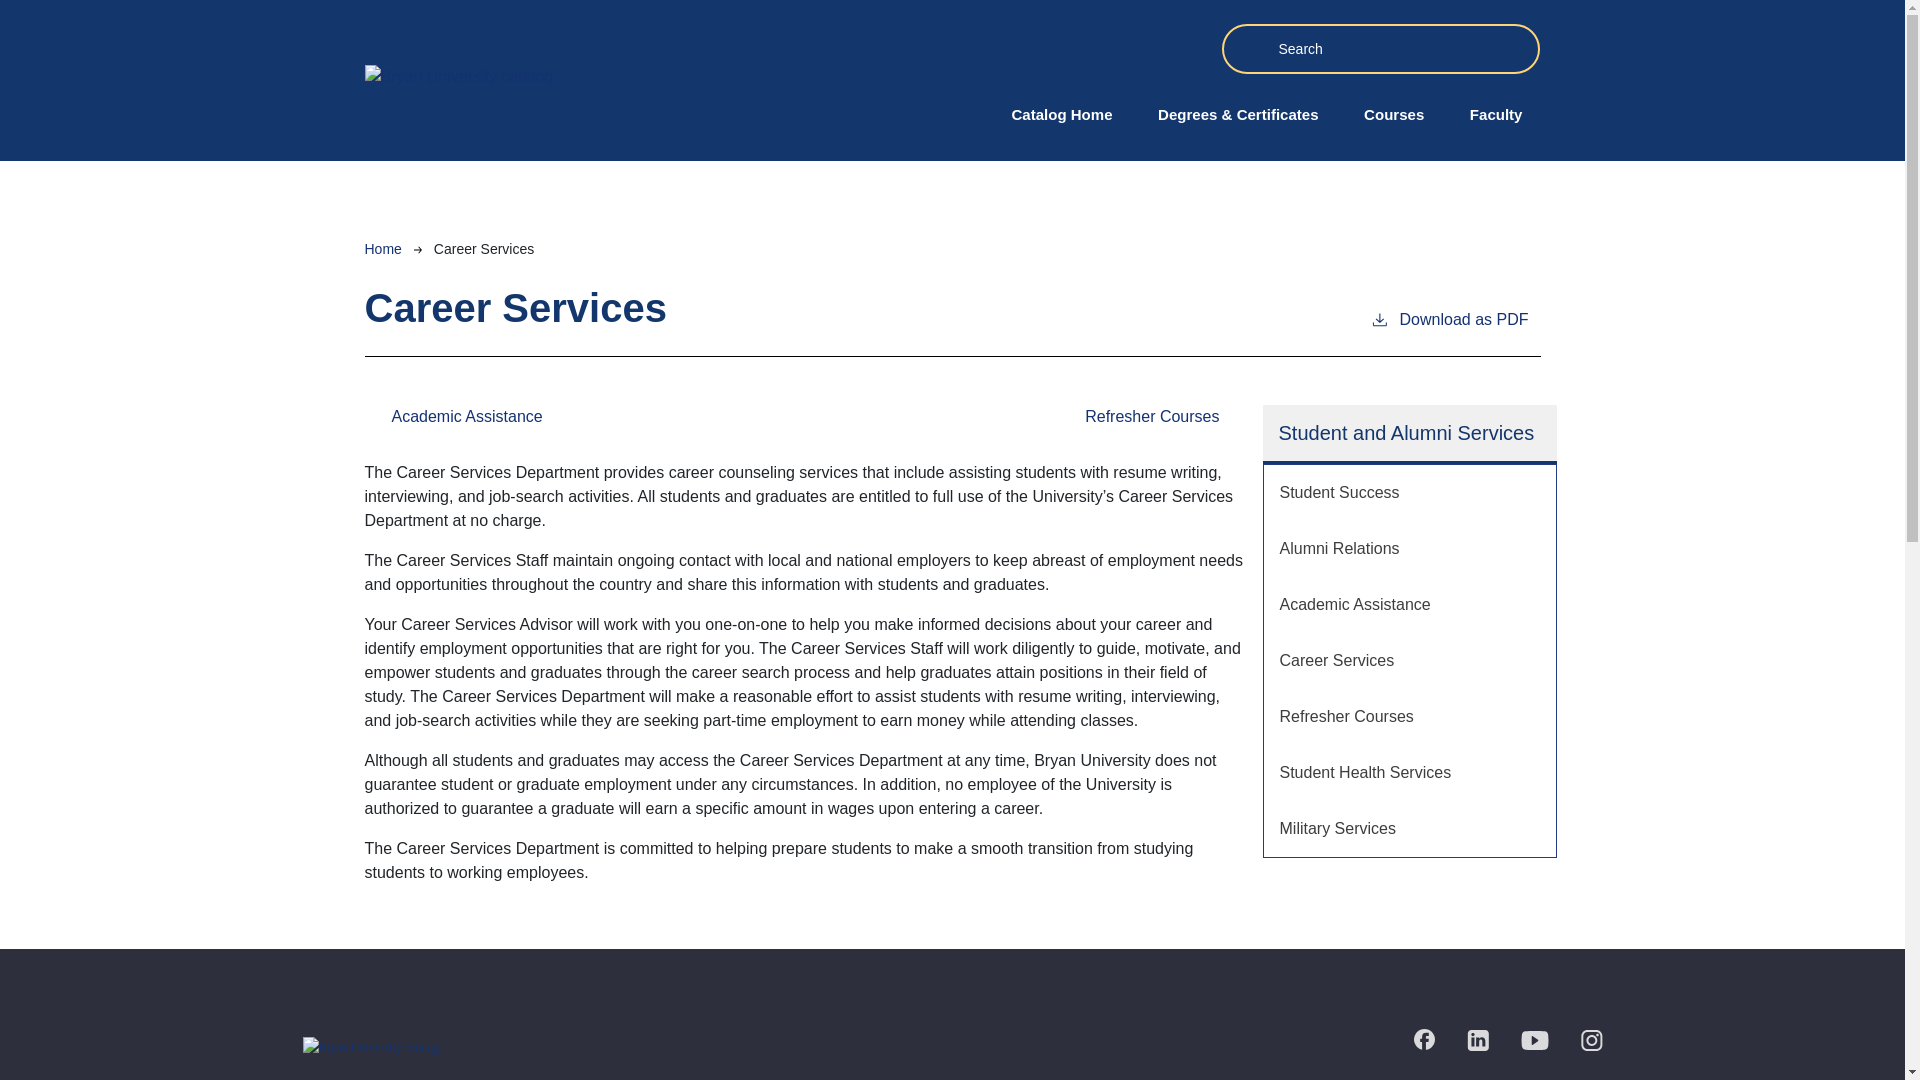 The height and width of the screenshot is (1080, 1920). Describe the element at coordinates (1409, 548) in the screenshot. I see `Alumni Relations` at that location.